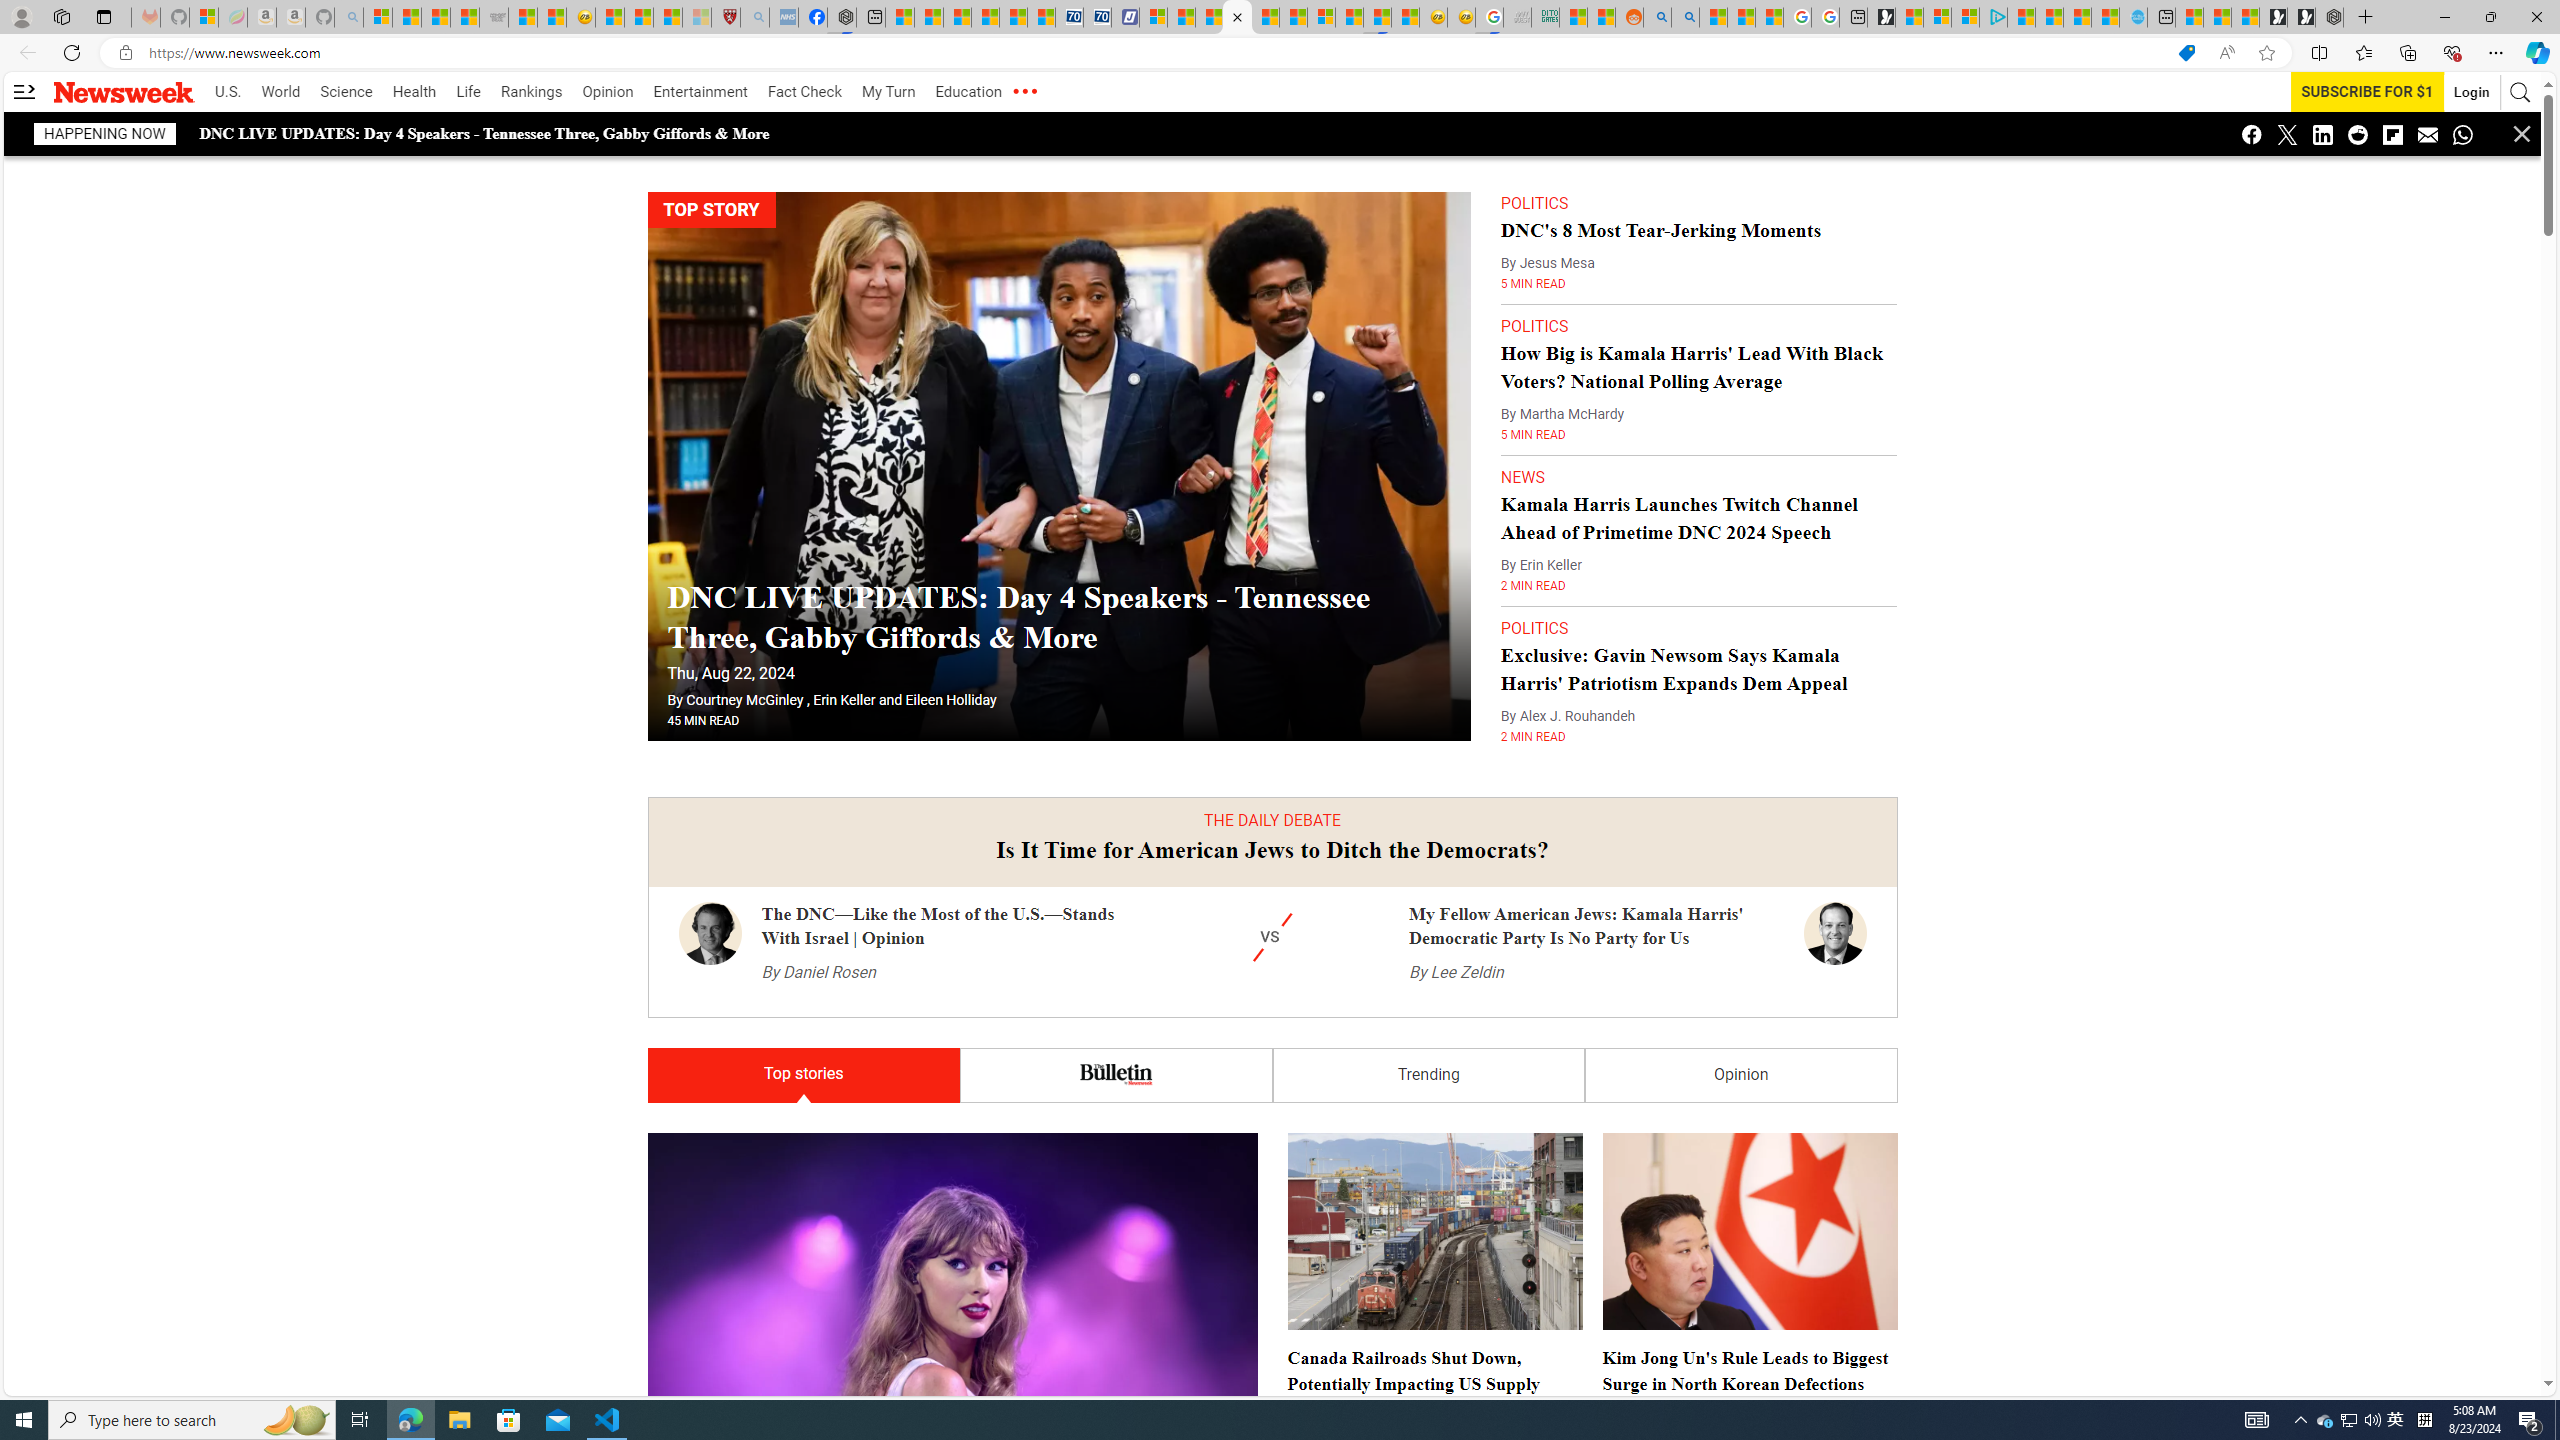 The height and width of the screenshot is (1440, 2560). What do you see at coordinates (1024, 92) in the screenshot?
I see `AutomationID: moreOptions` at bounding box center [1024, 92].